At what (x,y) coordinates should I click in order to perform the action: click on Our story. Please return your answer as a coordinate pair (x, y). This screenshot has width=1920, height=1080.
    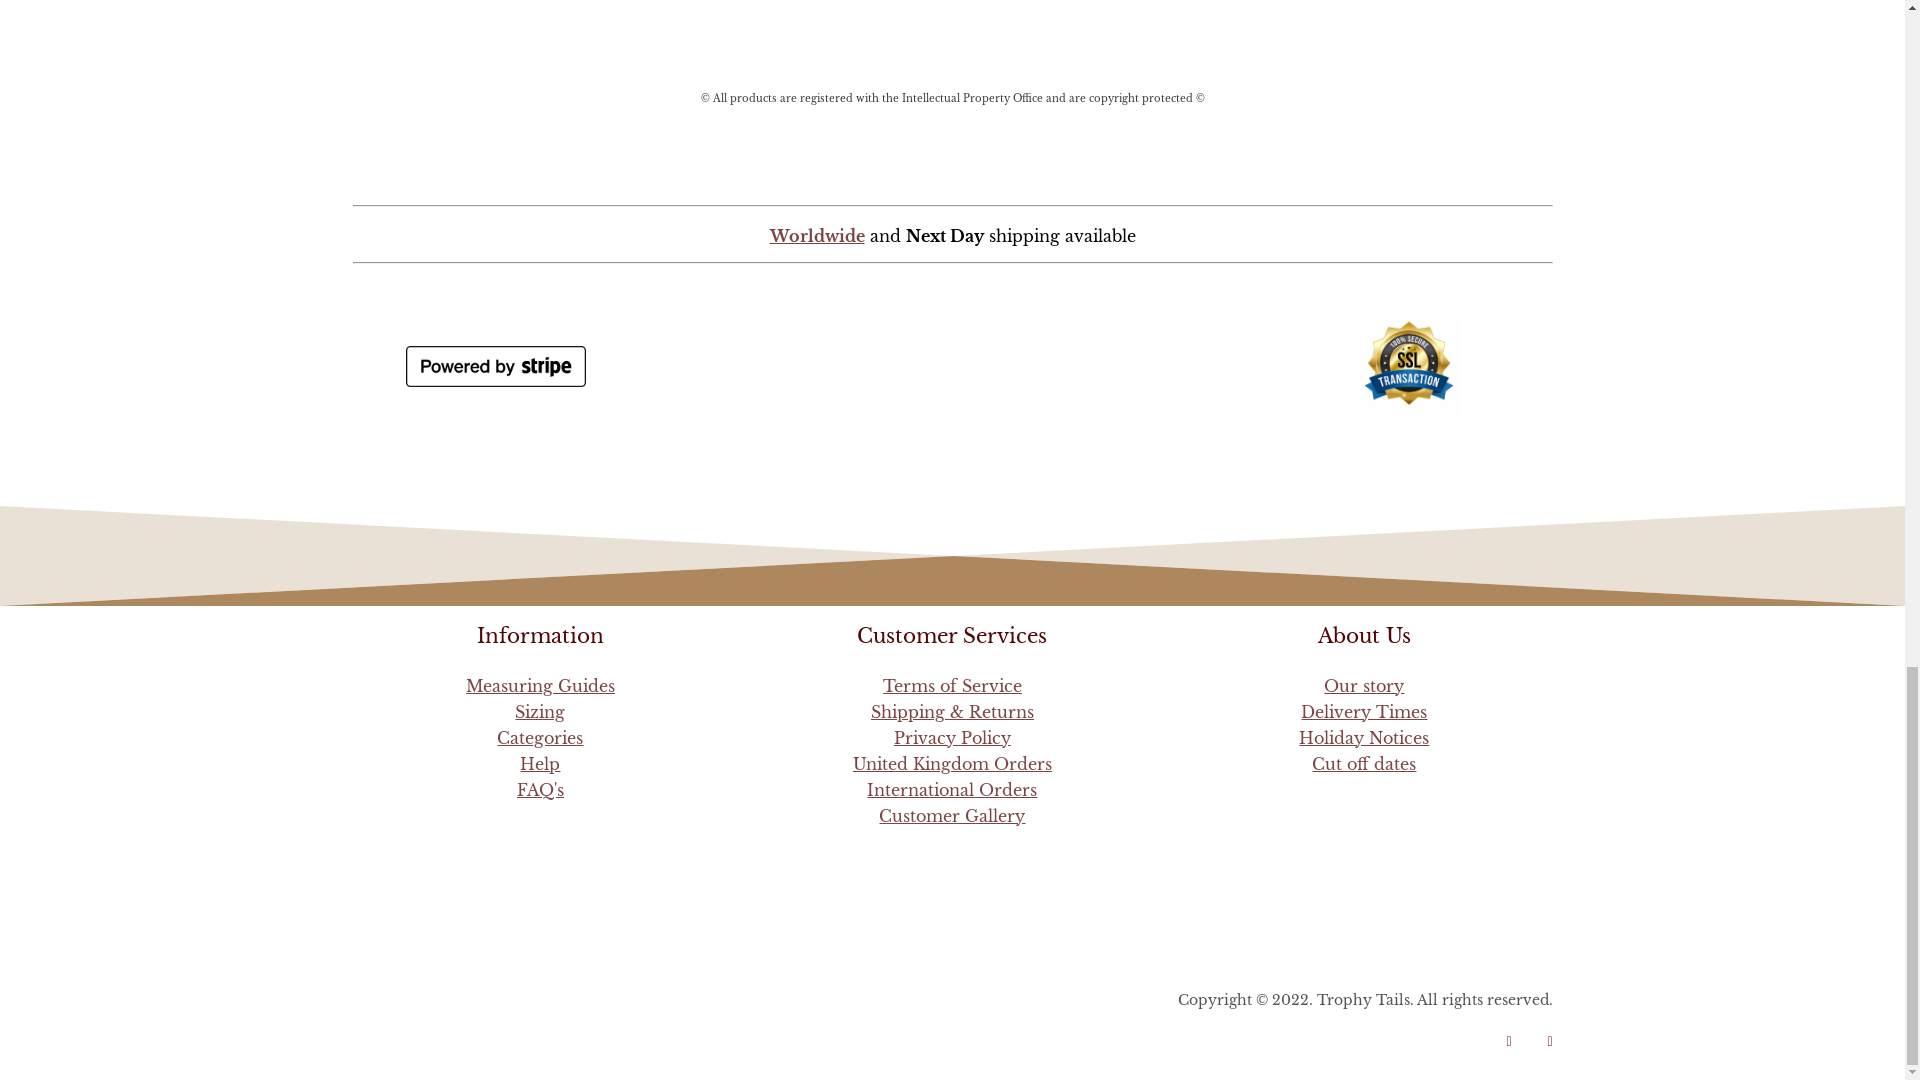
    Looking at the image, I should click on (1364, 686).